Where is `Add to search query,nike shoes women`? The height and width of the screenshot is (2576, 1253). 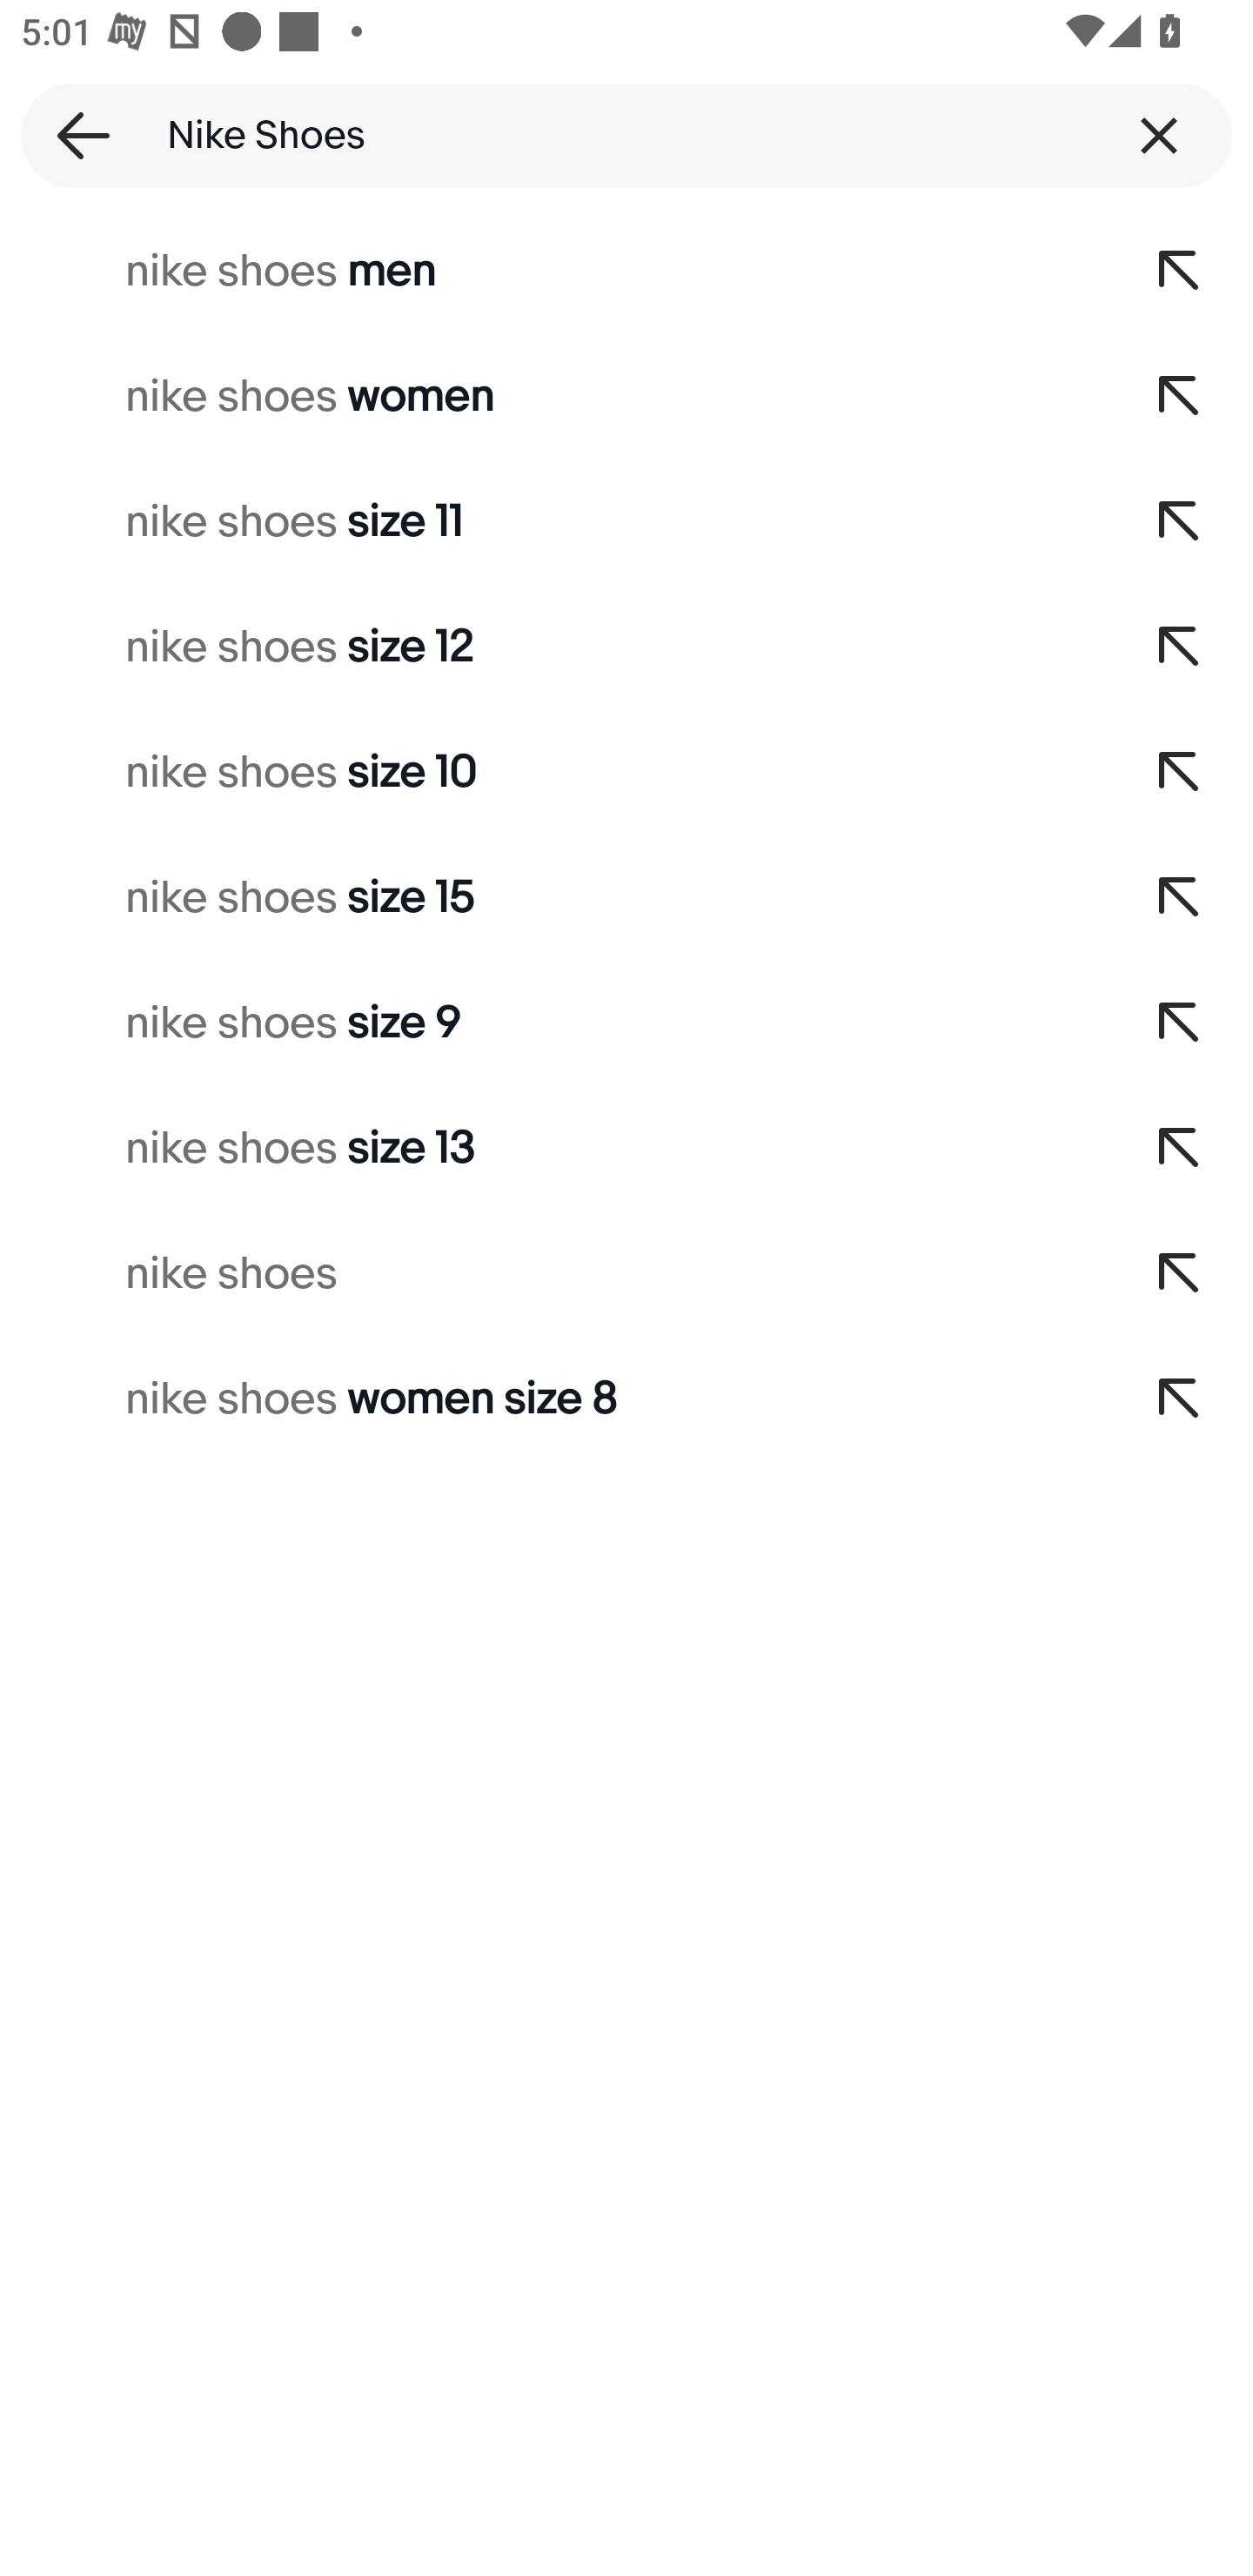 Add to search query,nike shoes women is located at coordinates (1180, 396).